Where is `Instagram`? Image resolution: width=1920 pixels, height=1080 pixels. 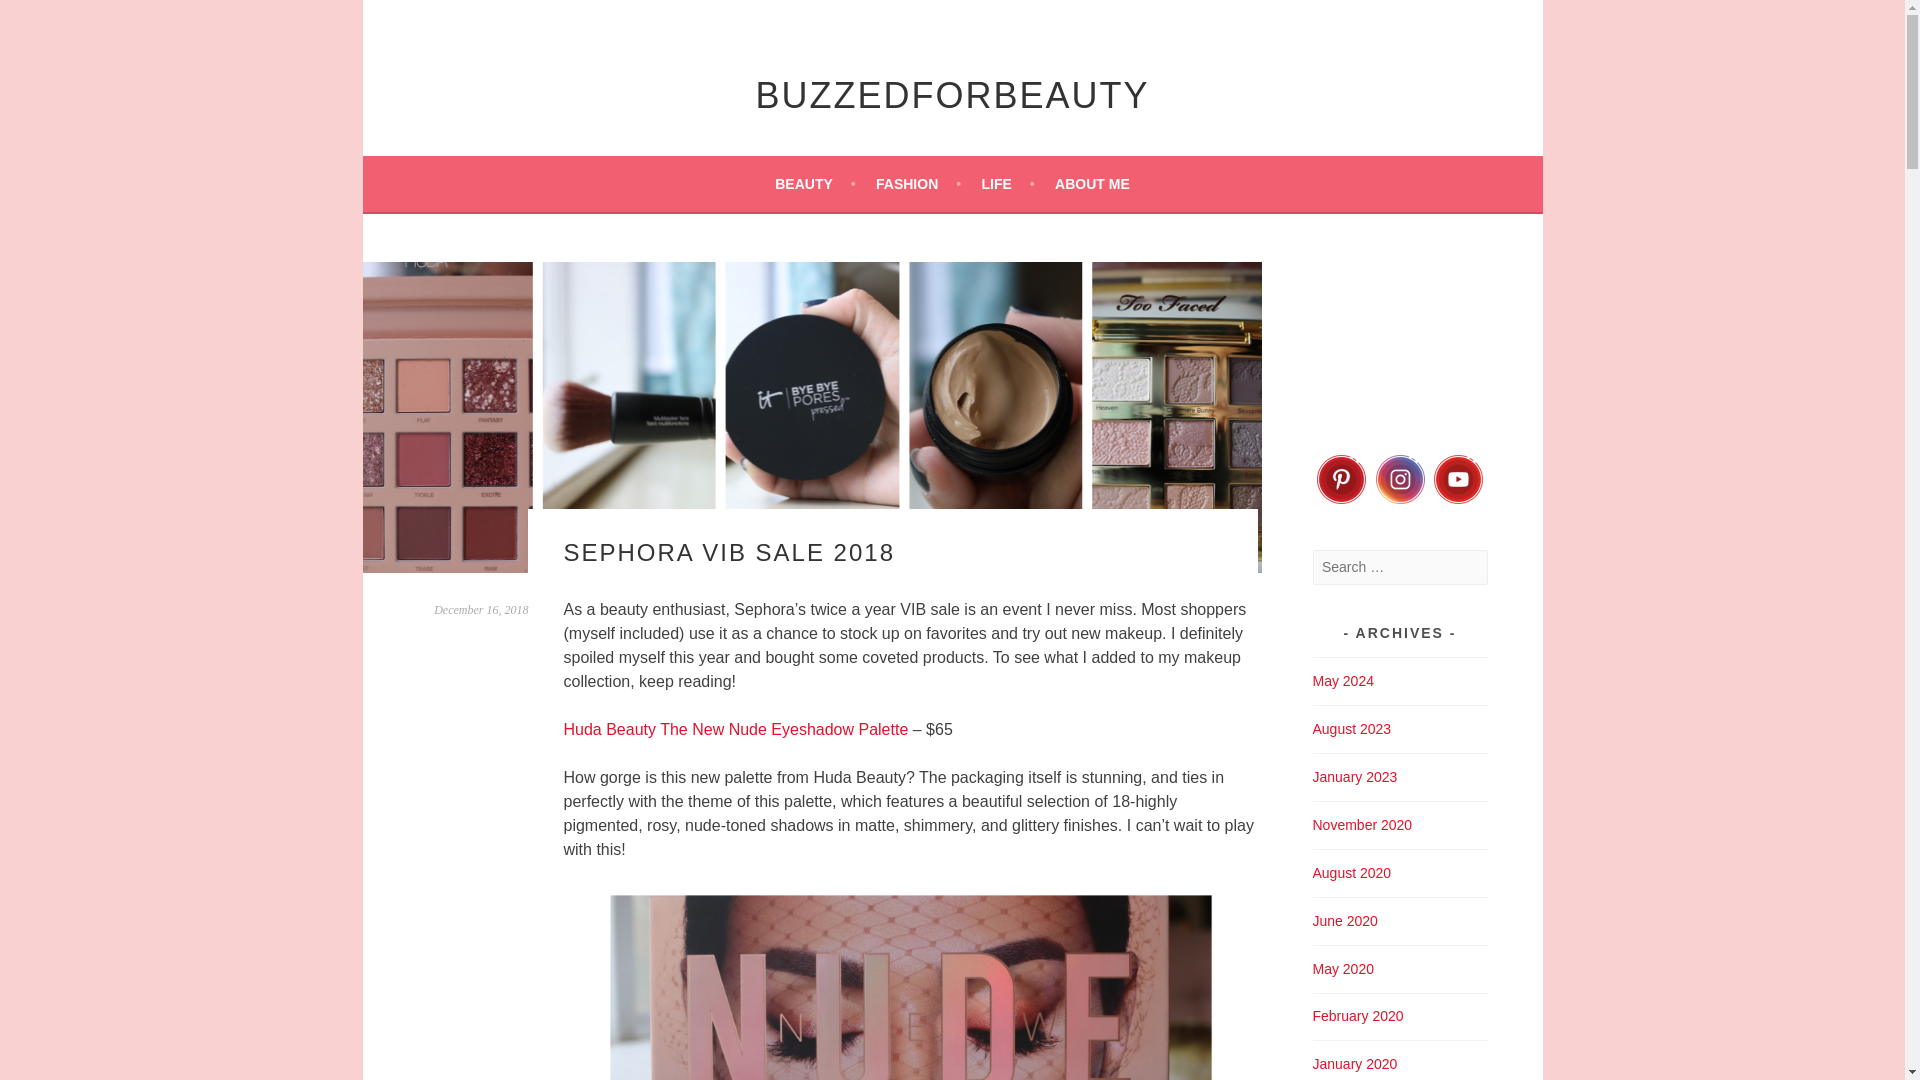 Instagram is located at coordinates (1399, 479).